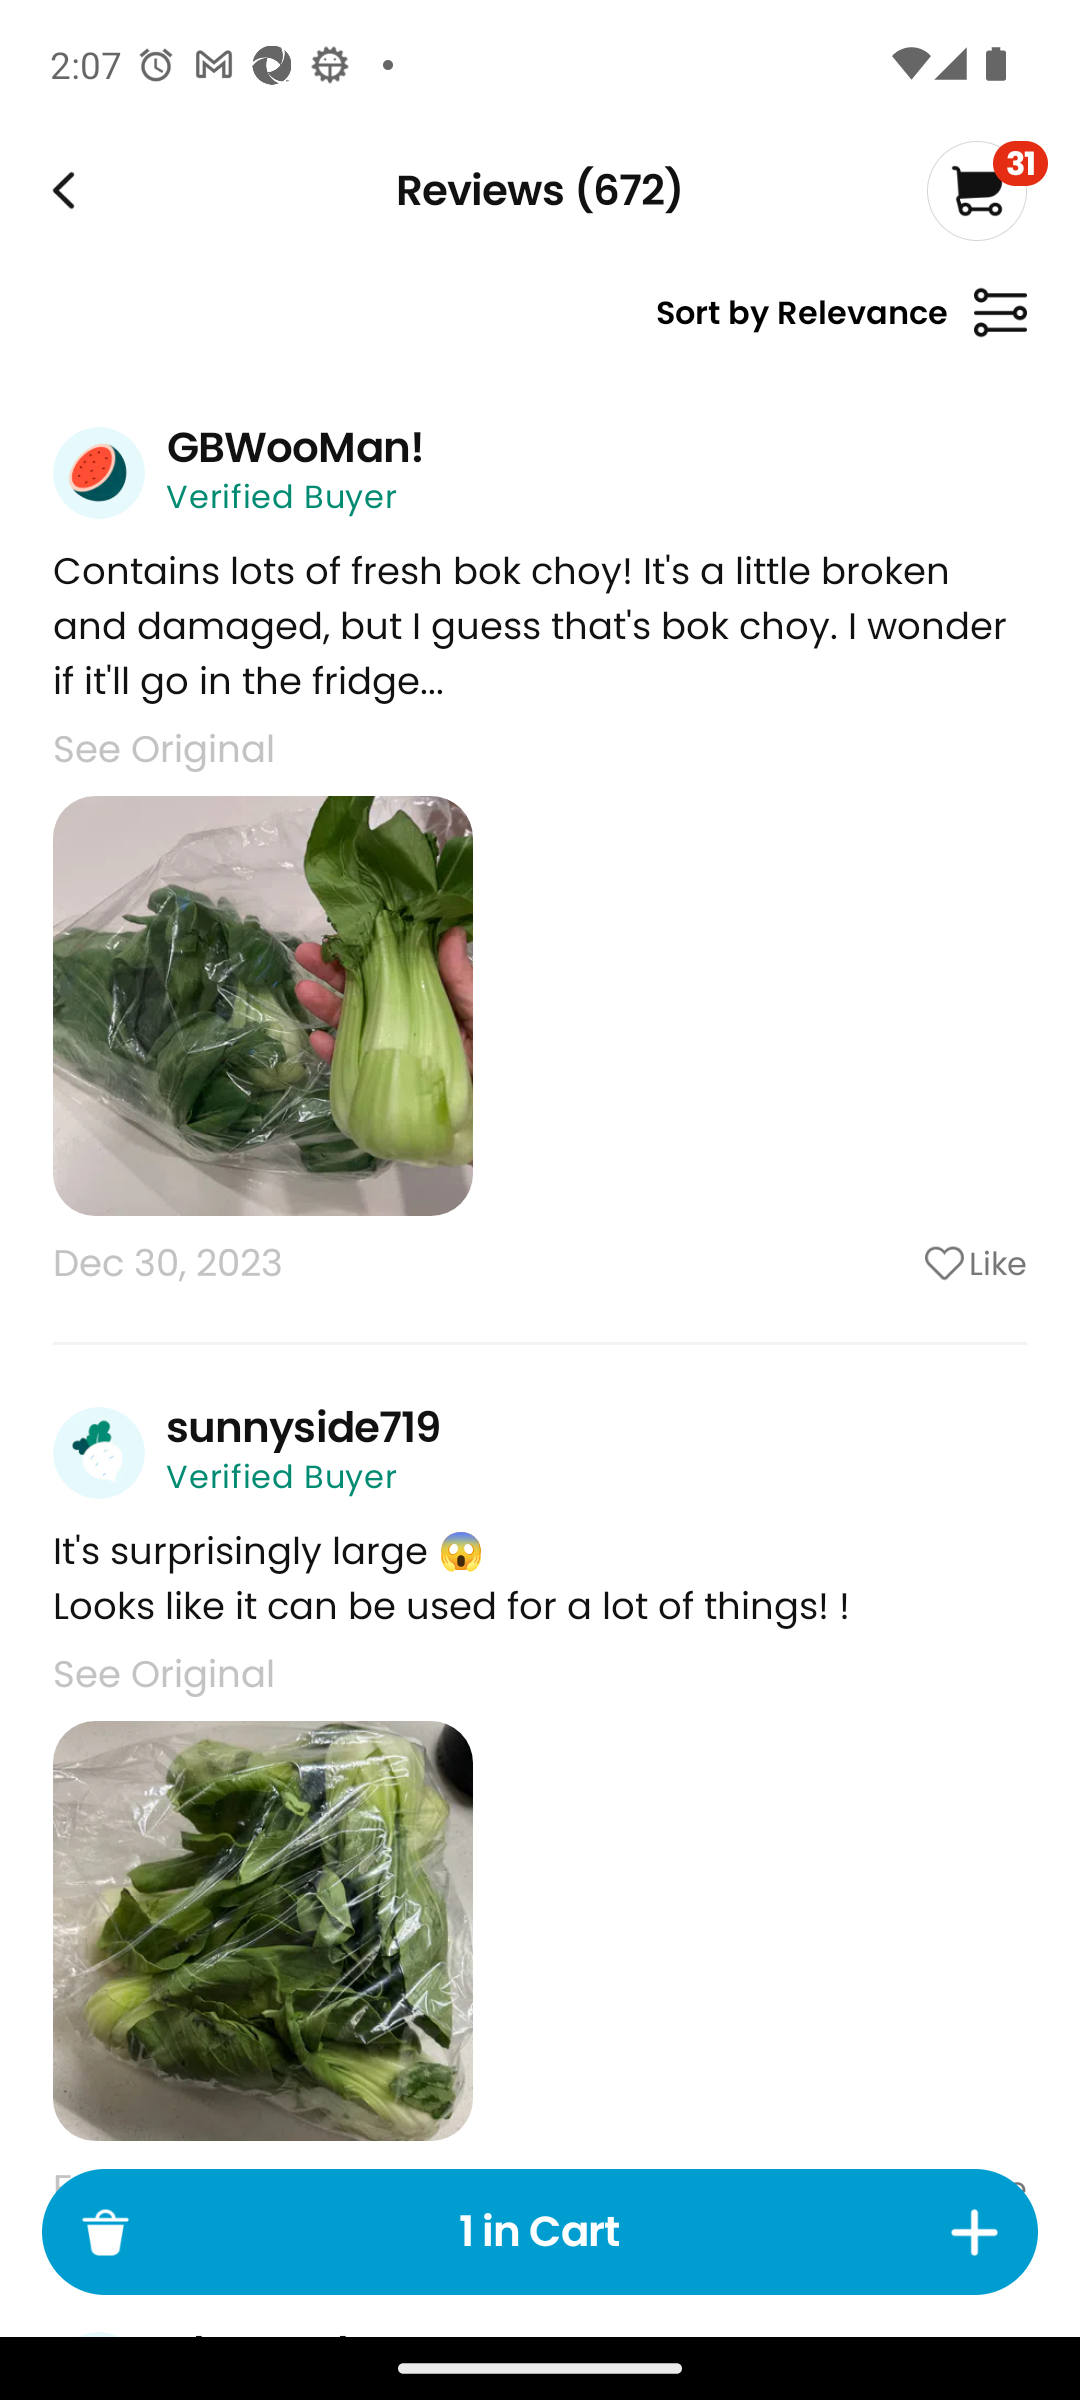 This screenshot has width=1080, height=2400. Describe the element at coordinates (282, 496) in the screenshot. I see `Verified Buyer` at that location.